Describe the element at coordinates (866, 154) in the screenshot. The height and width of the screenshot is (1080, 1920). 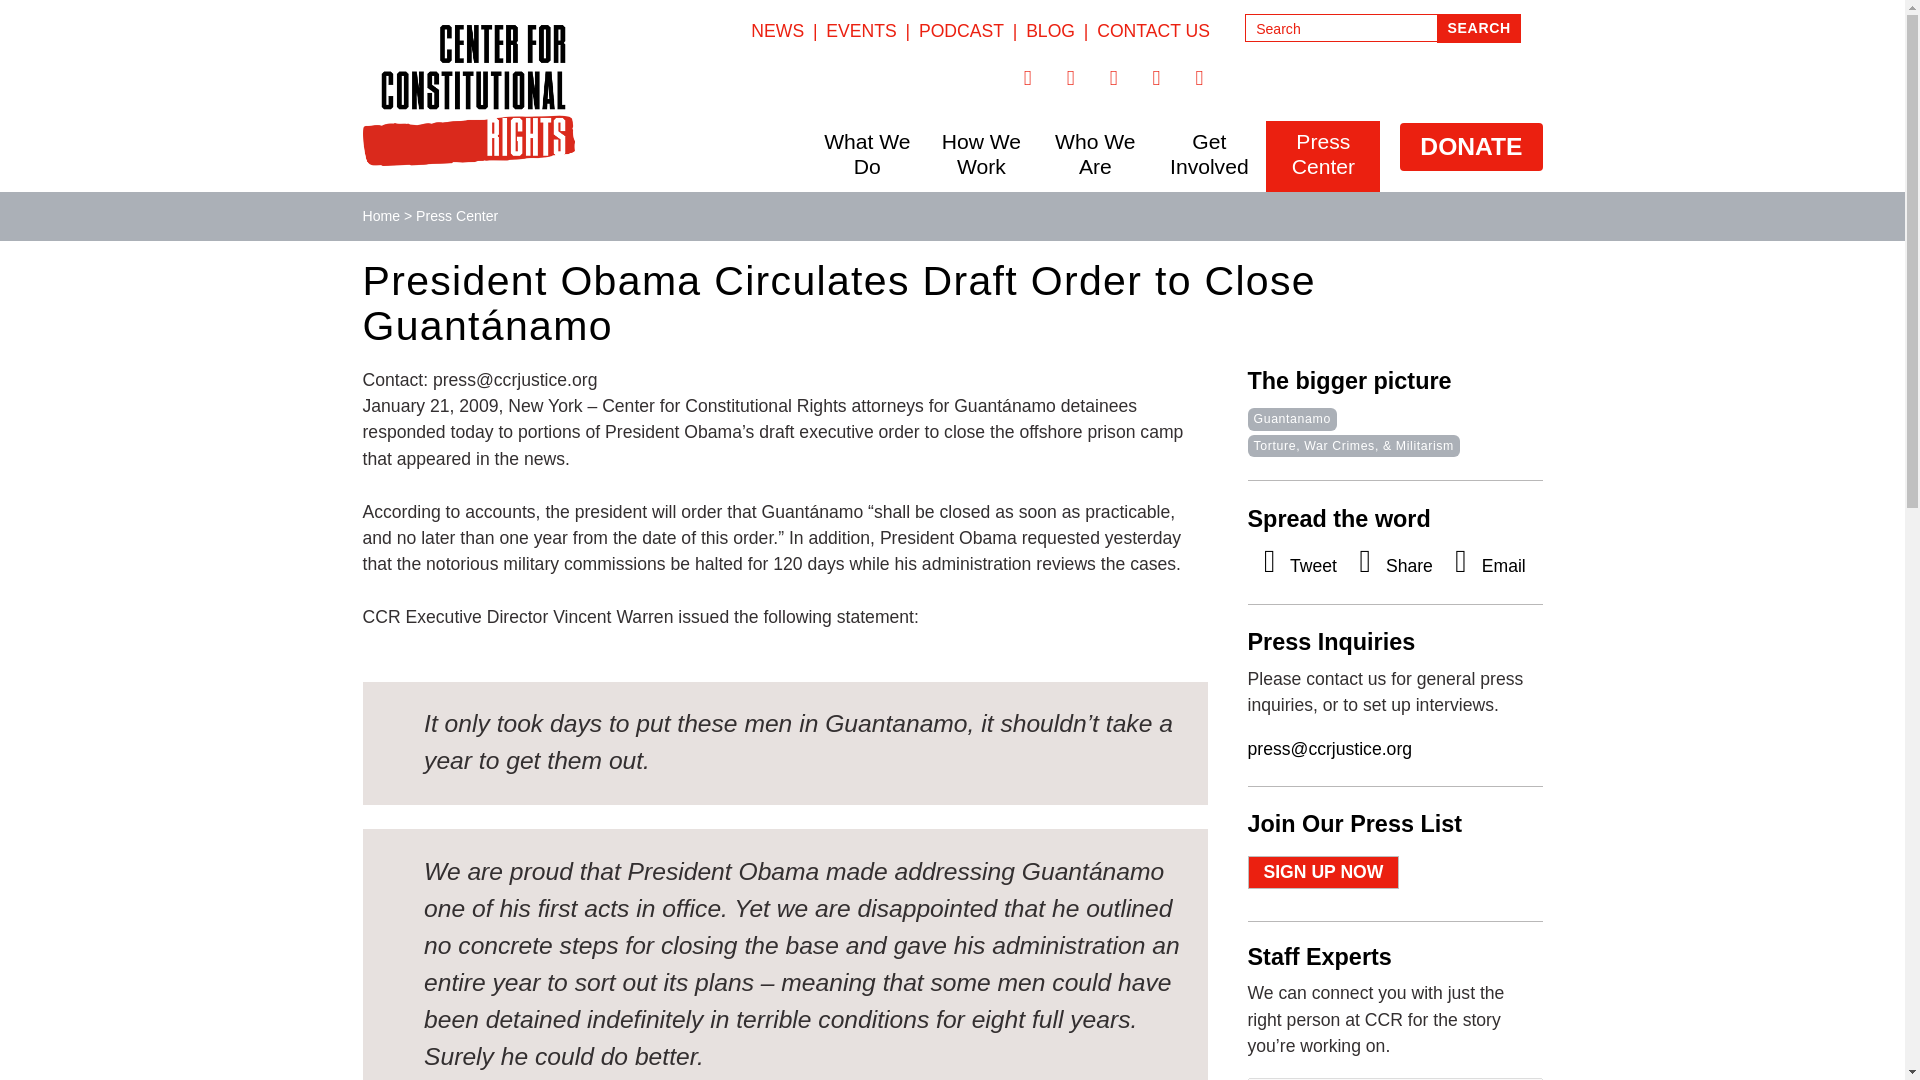
I see `What We Do` at that location.